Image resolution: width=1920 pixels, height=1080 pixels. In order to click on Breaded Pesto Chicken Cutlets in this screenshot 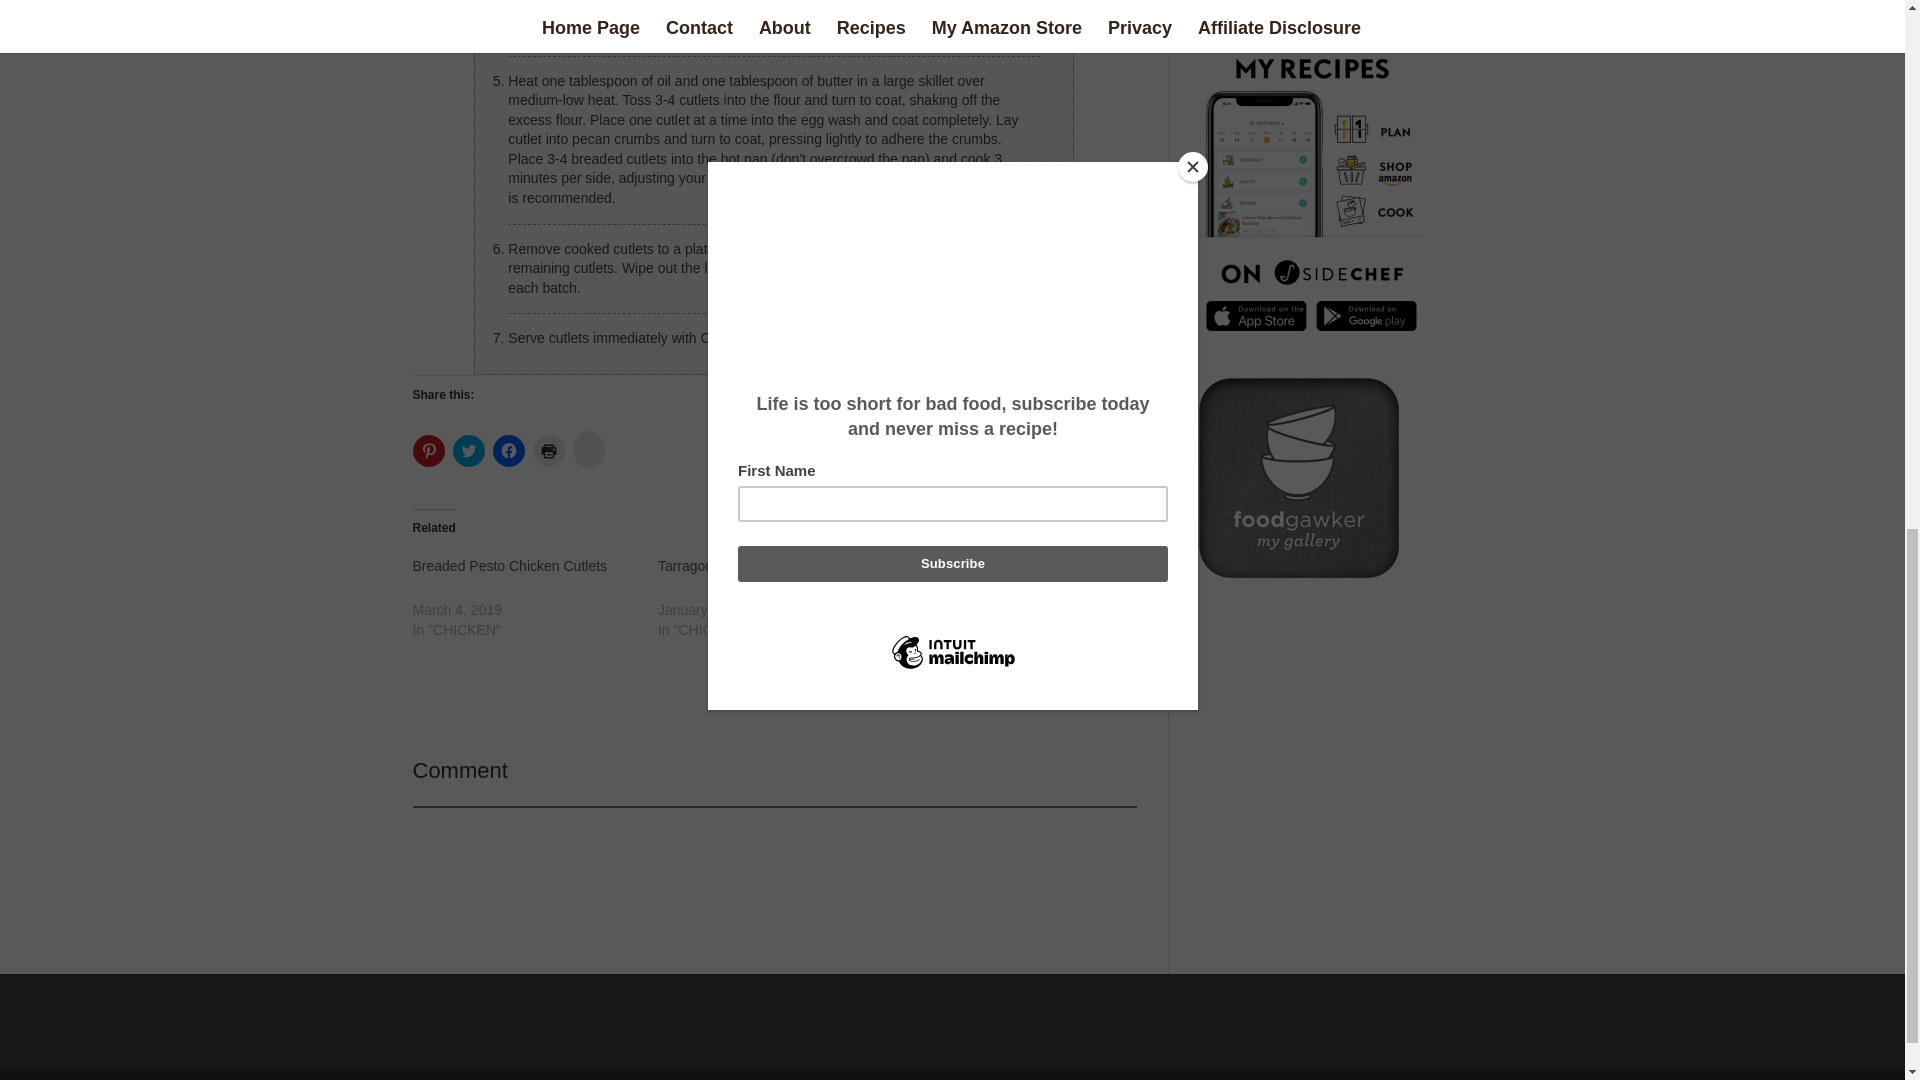, I will do `click(534, 598)`.